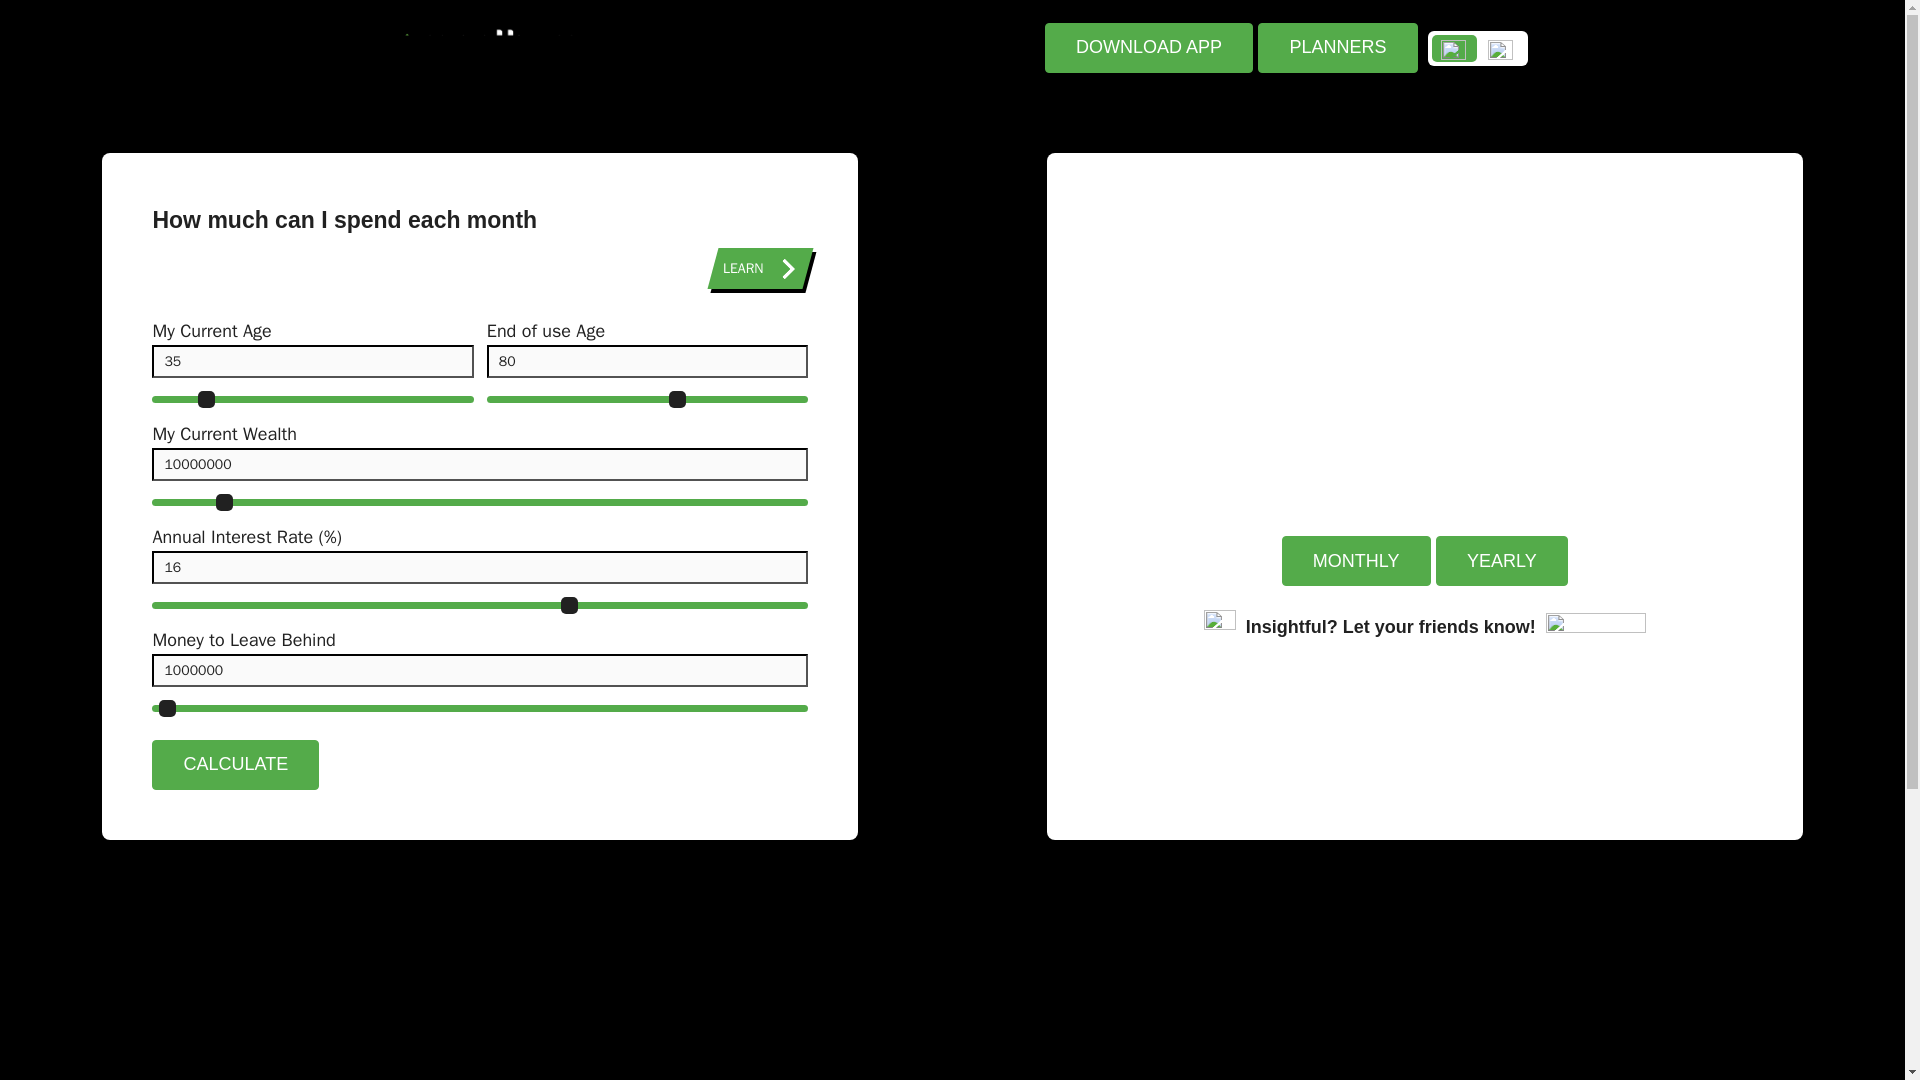 The width and height of the screenshot is (1920, 1080). Describe the element at coordinates (648, 399) in the screenshot. I see `80` at that location.